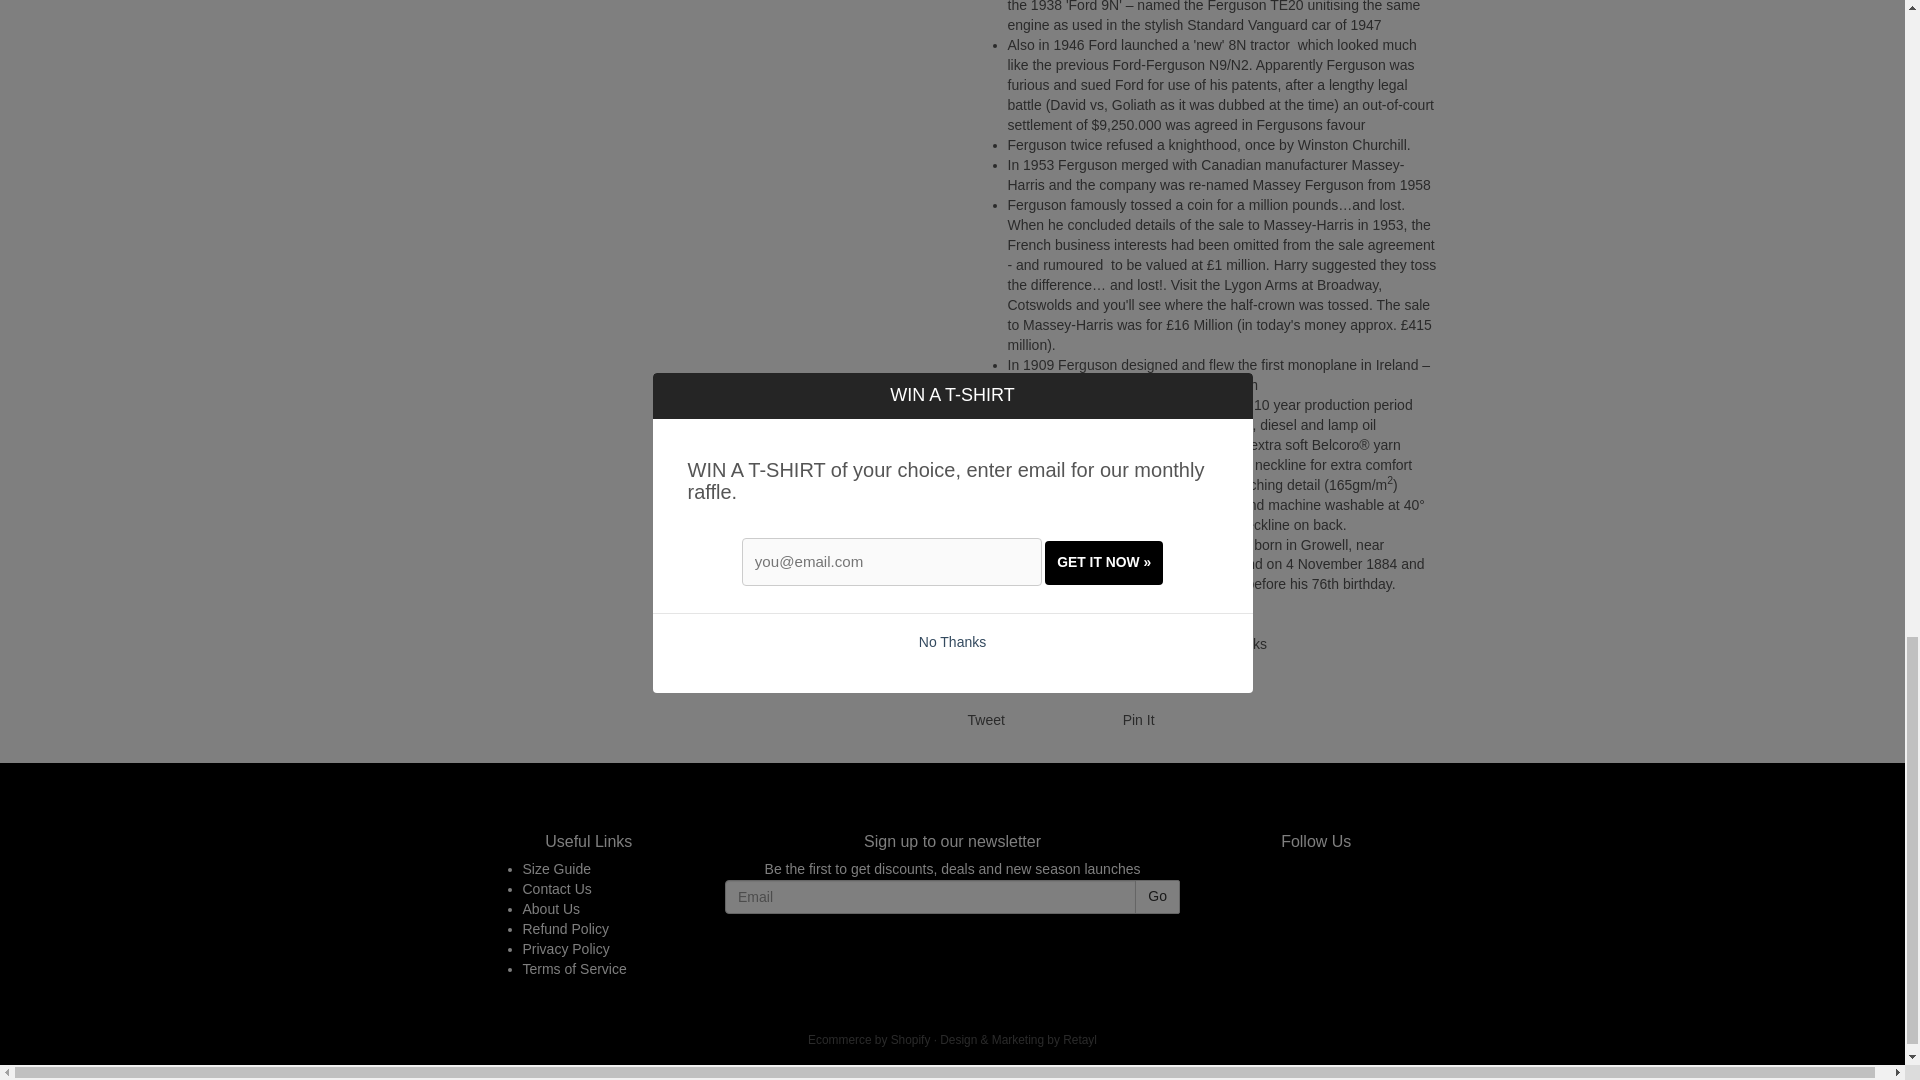 This screenshot has height=1080, width=1920. I want to click on Pin It, so click(1139, 719).